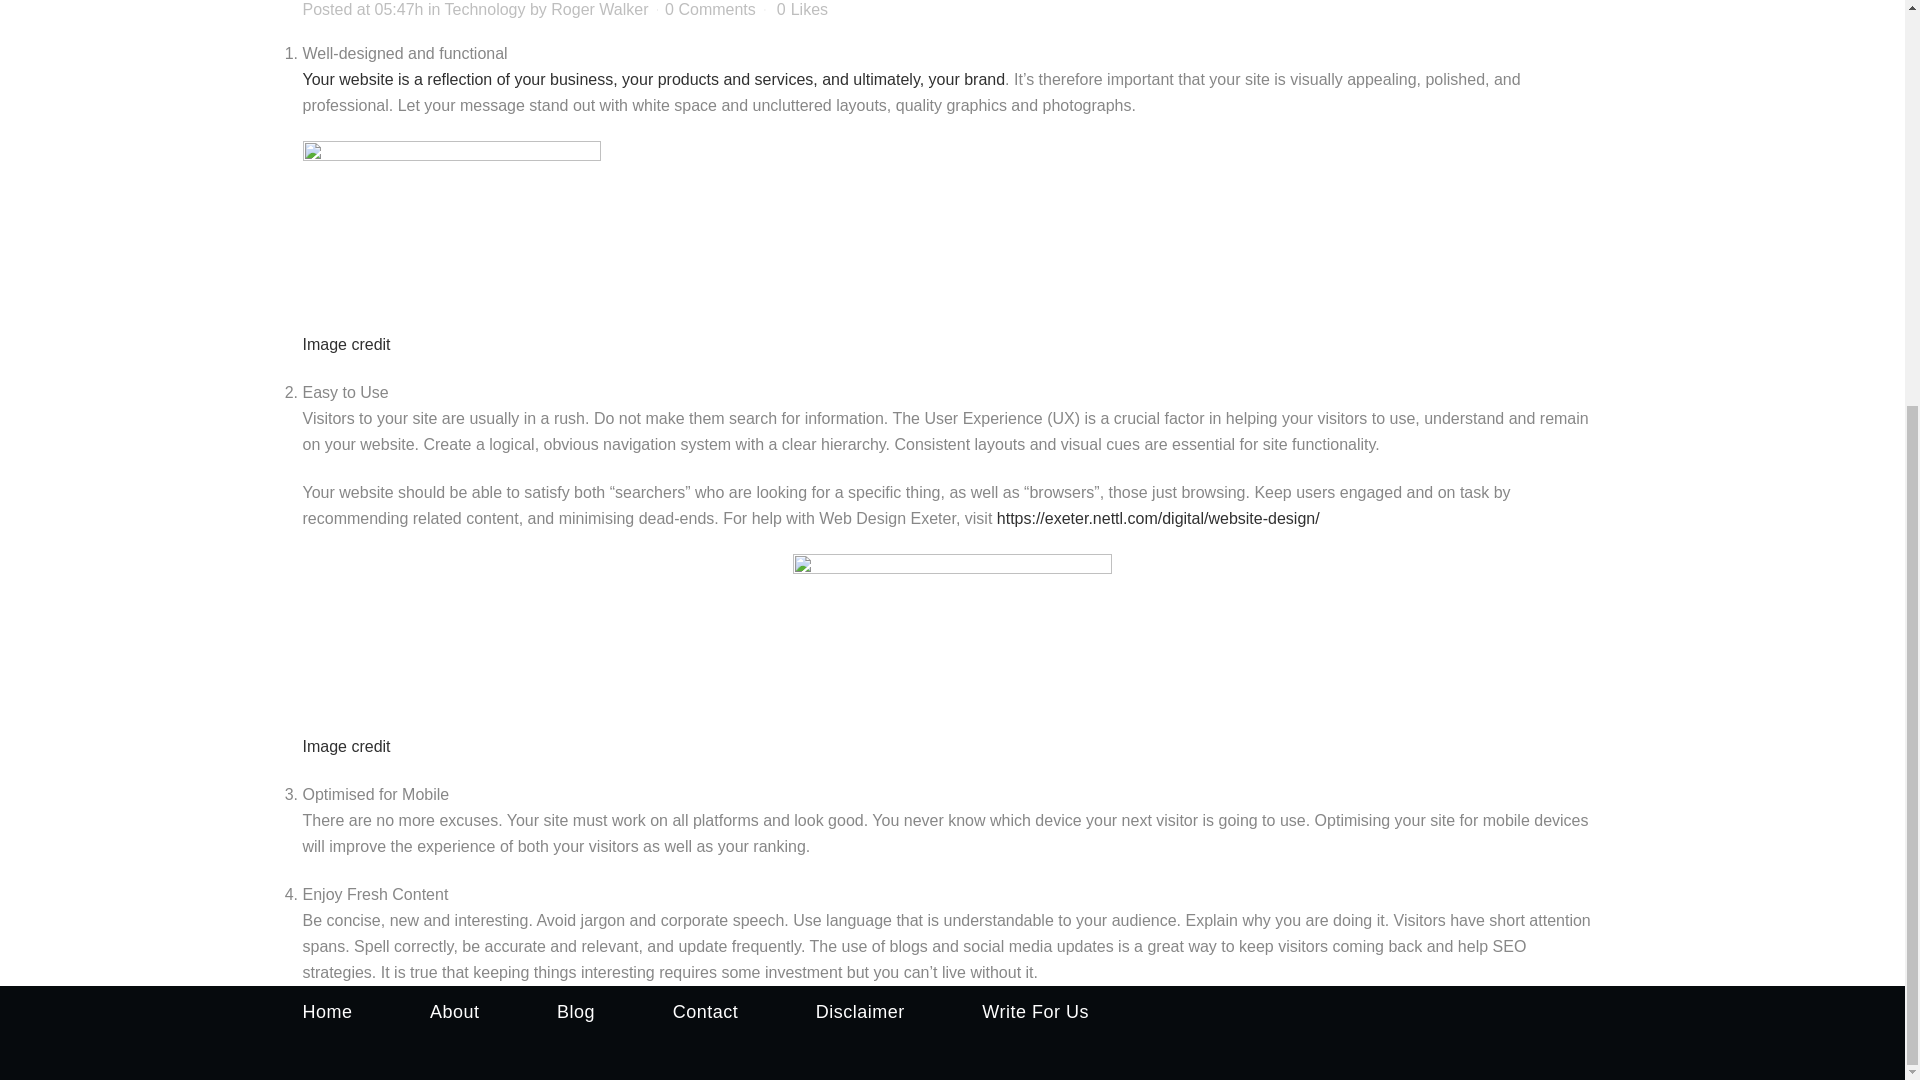  What do you see at coordinates (455, 1012) in the screenshot?
I see `About` at bounding box center [455, 1012].